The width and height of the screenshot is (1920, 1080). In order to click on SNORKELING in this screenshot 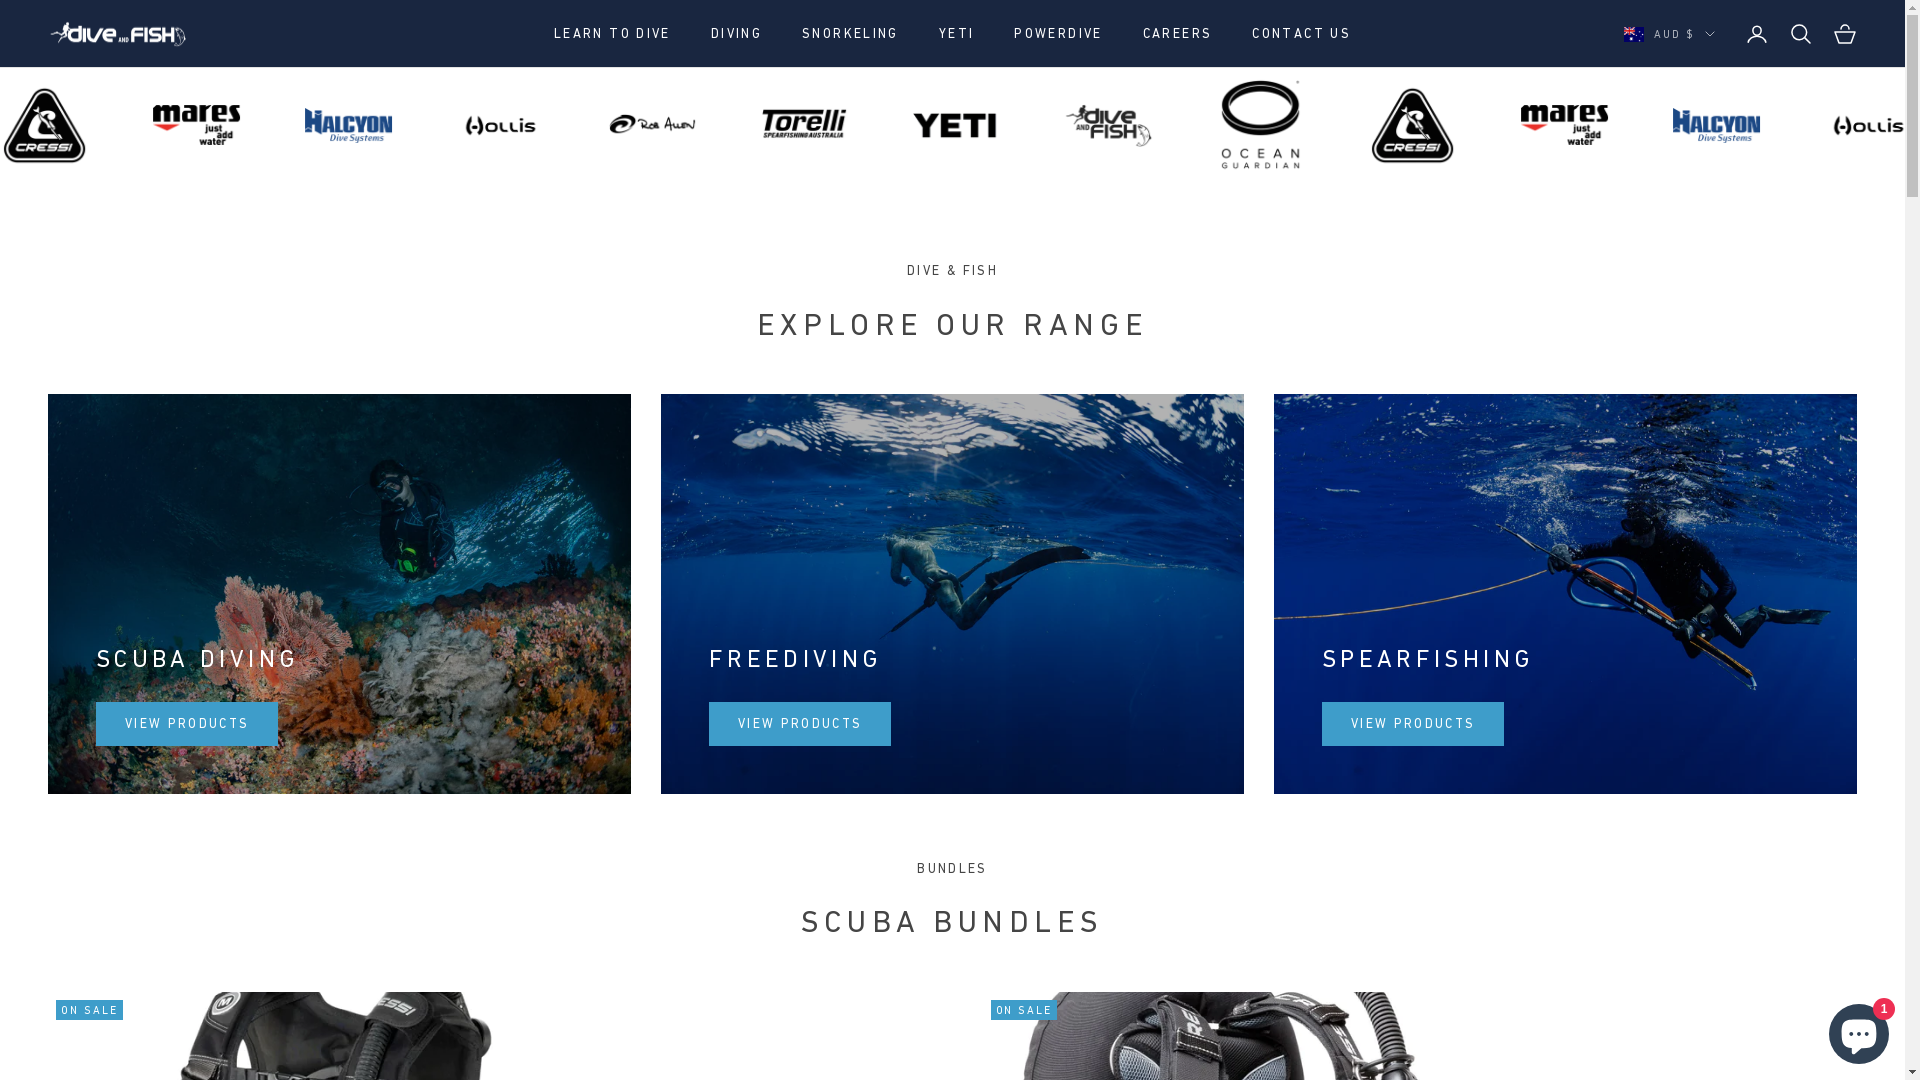, I will do `click(850, 34)`.